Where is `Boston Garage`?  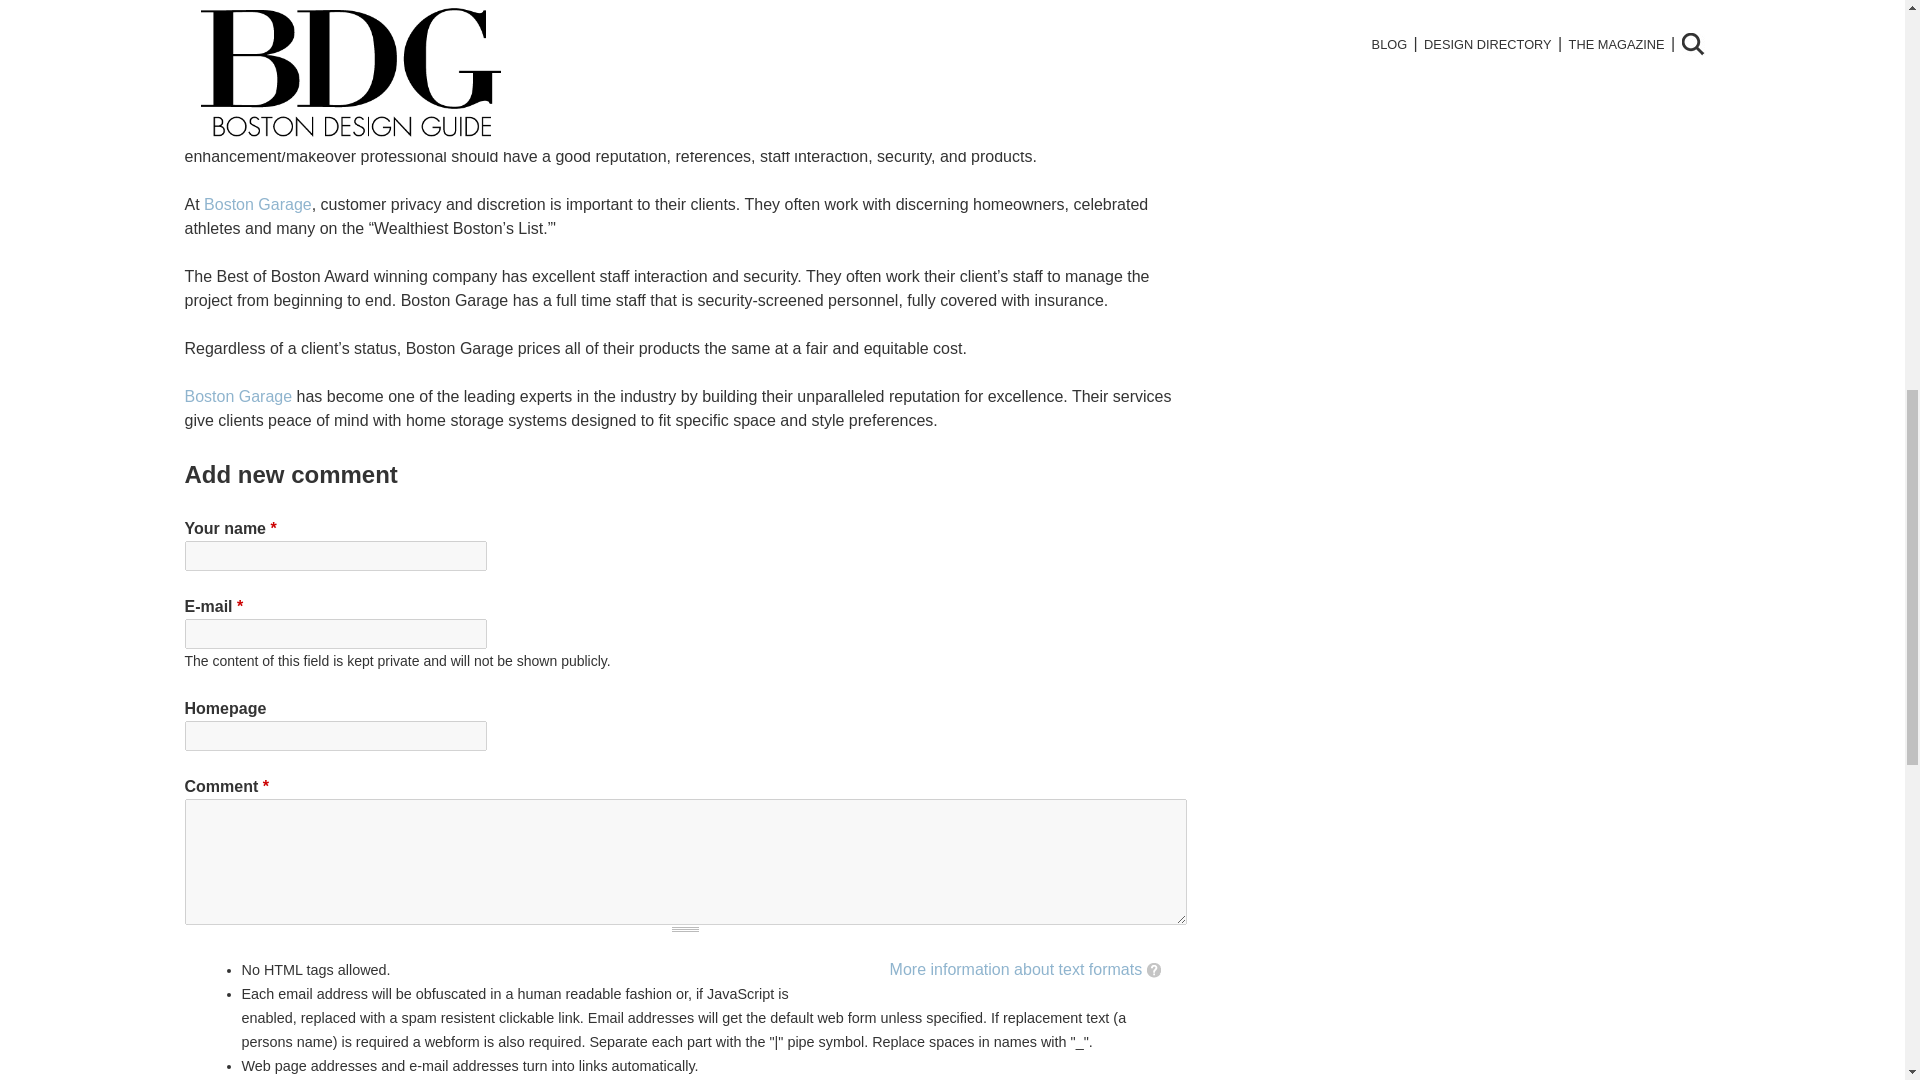 Boston Garage is located at coordinates (238, 396).